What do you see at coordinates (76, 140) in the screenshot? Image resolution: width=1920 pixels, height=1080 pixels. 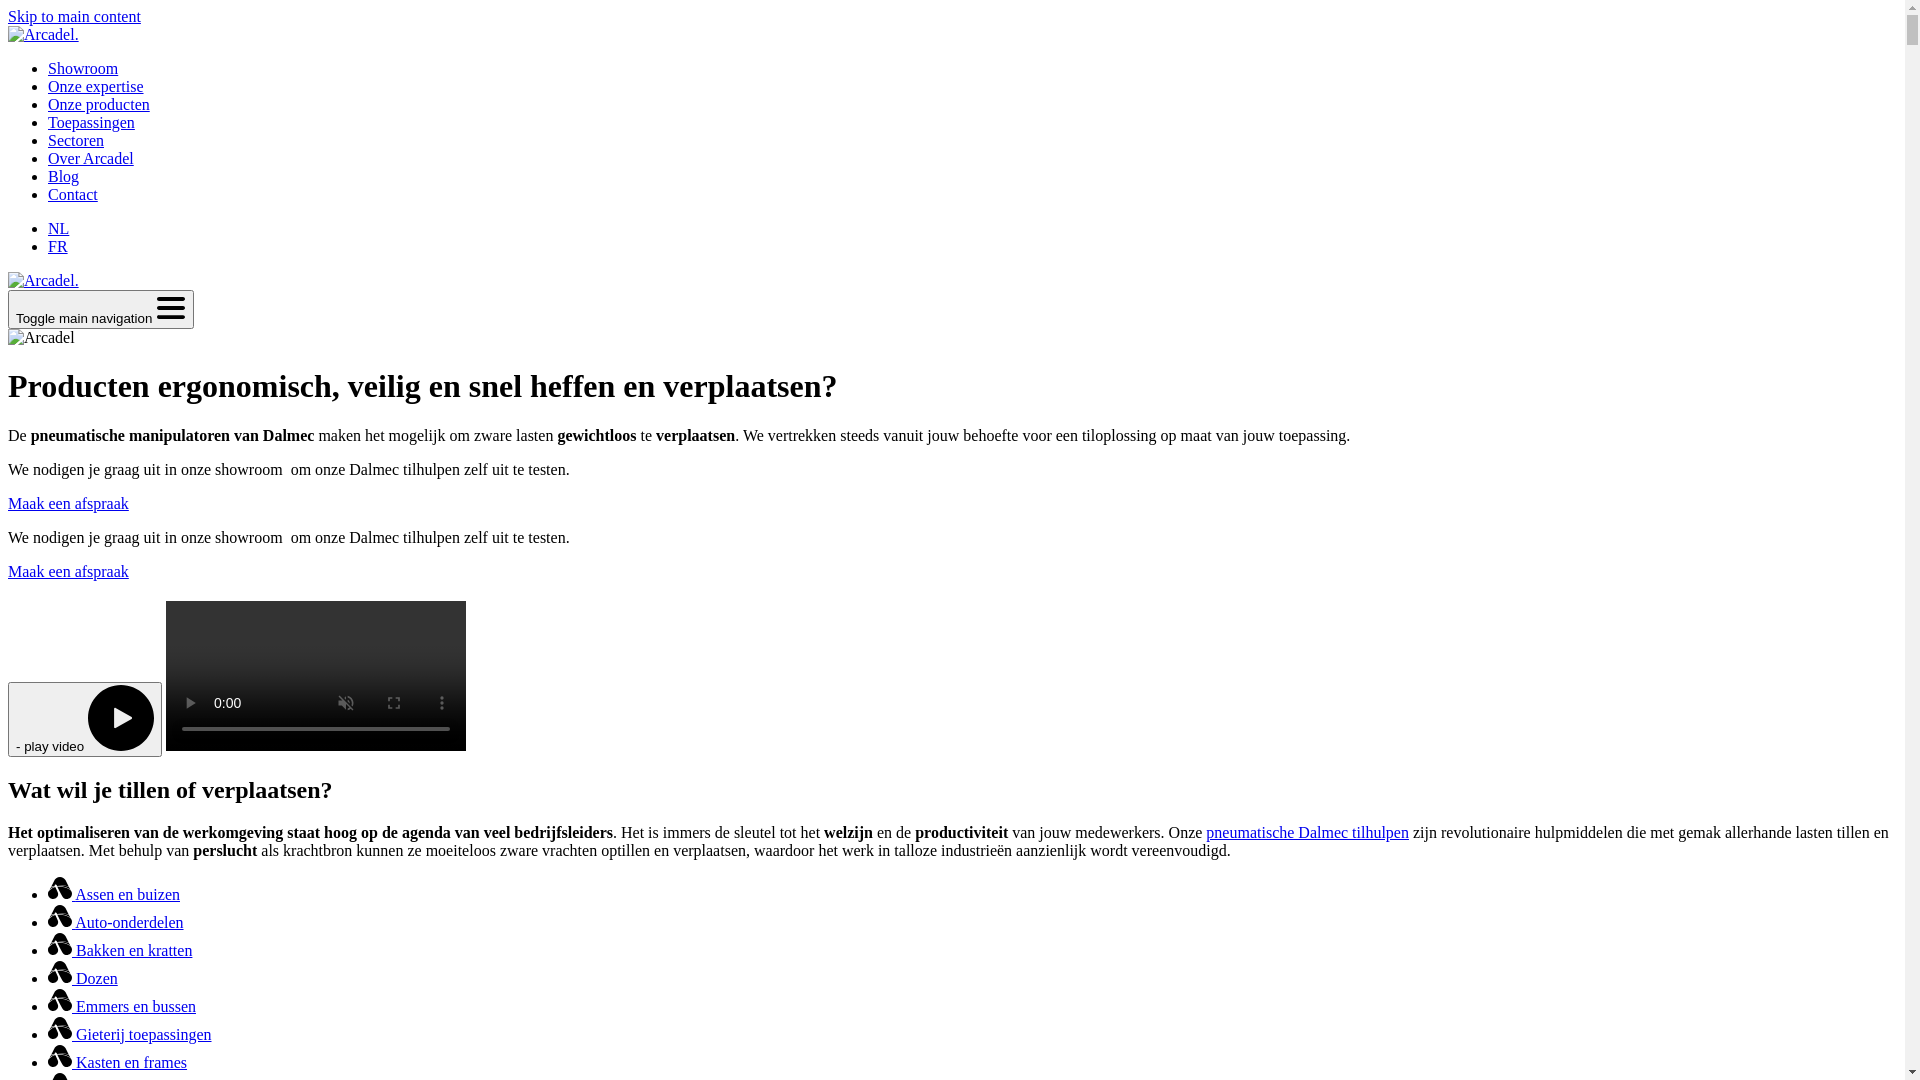 I see `Sectoren` at bounding box center [76, 140].